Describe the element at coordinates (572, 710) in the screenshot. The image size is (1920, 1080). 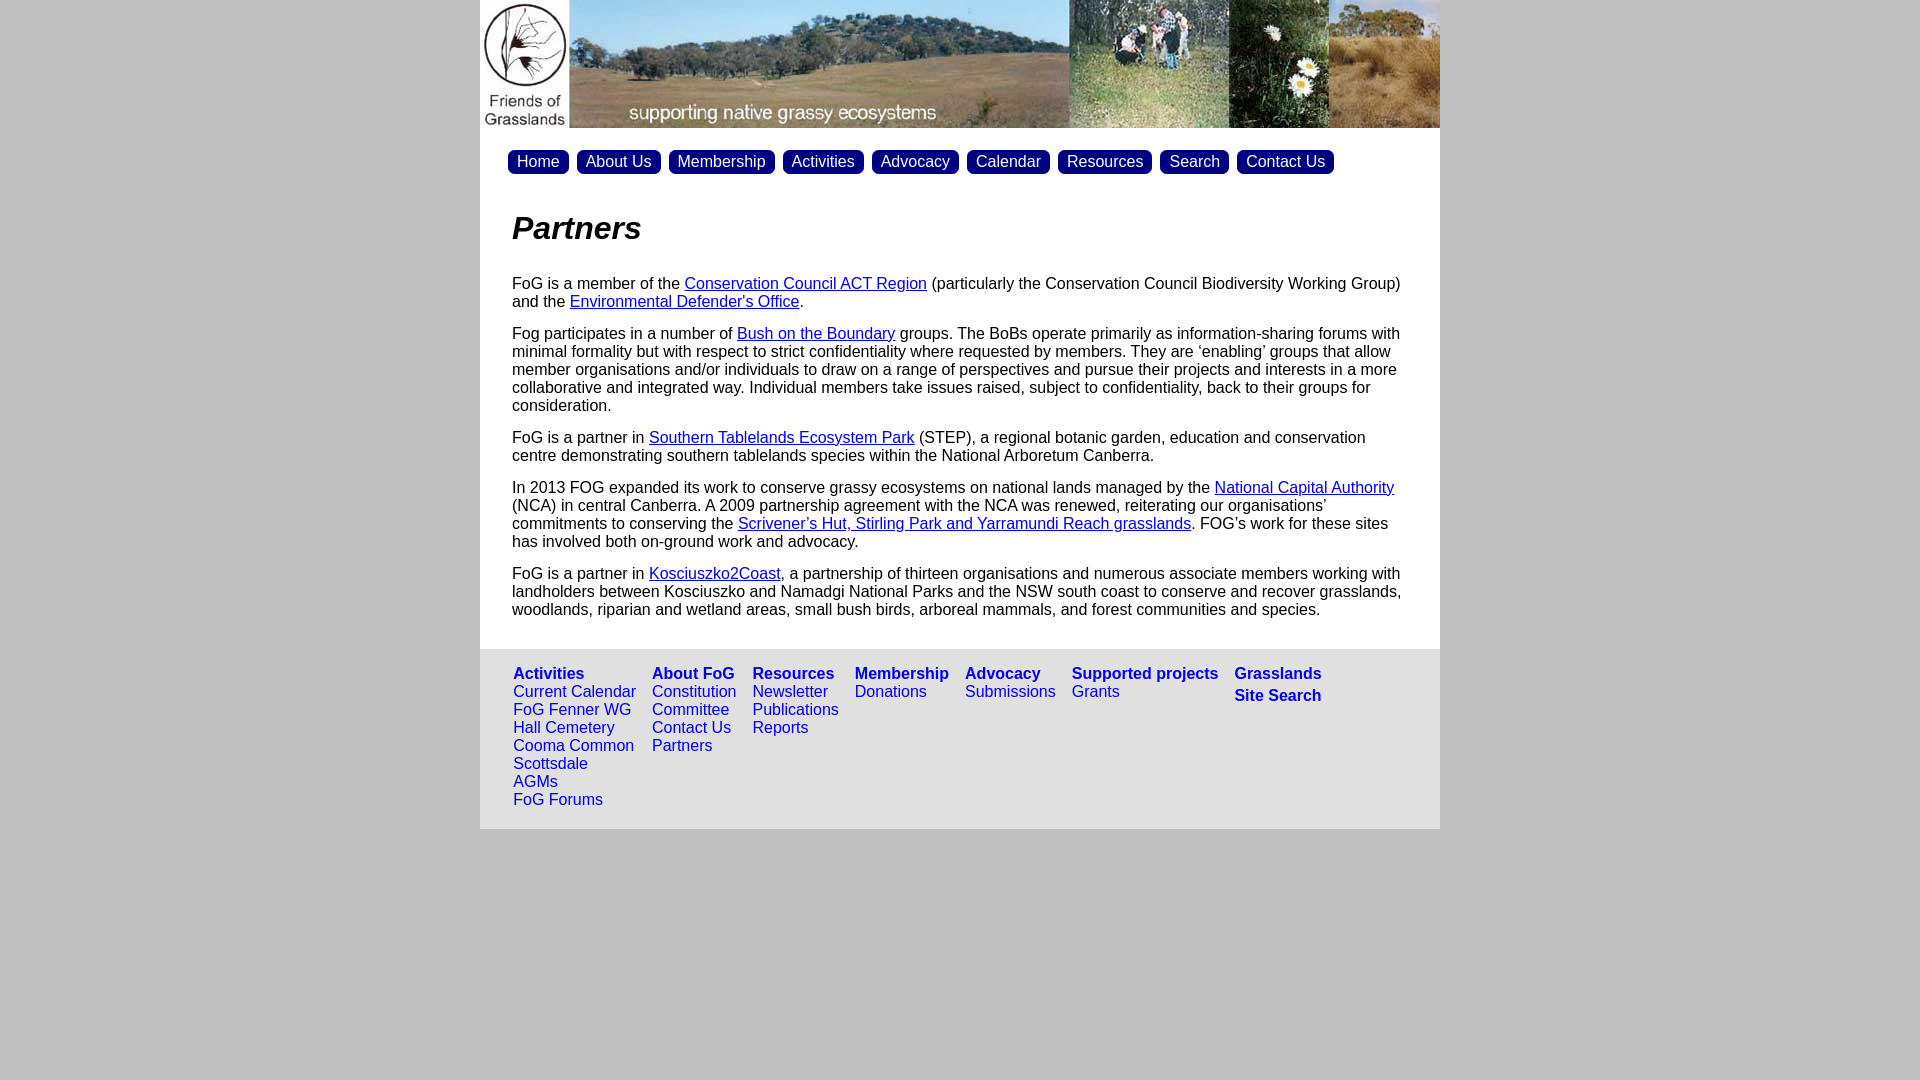
I see `FoG Fenner WG` at that location.